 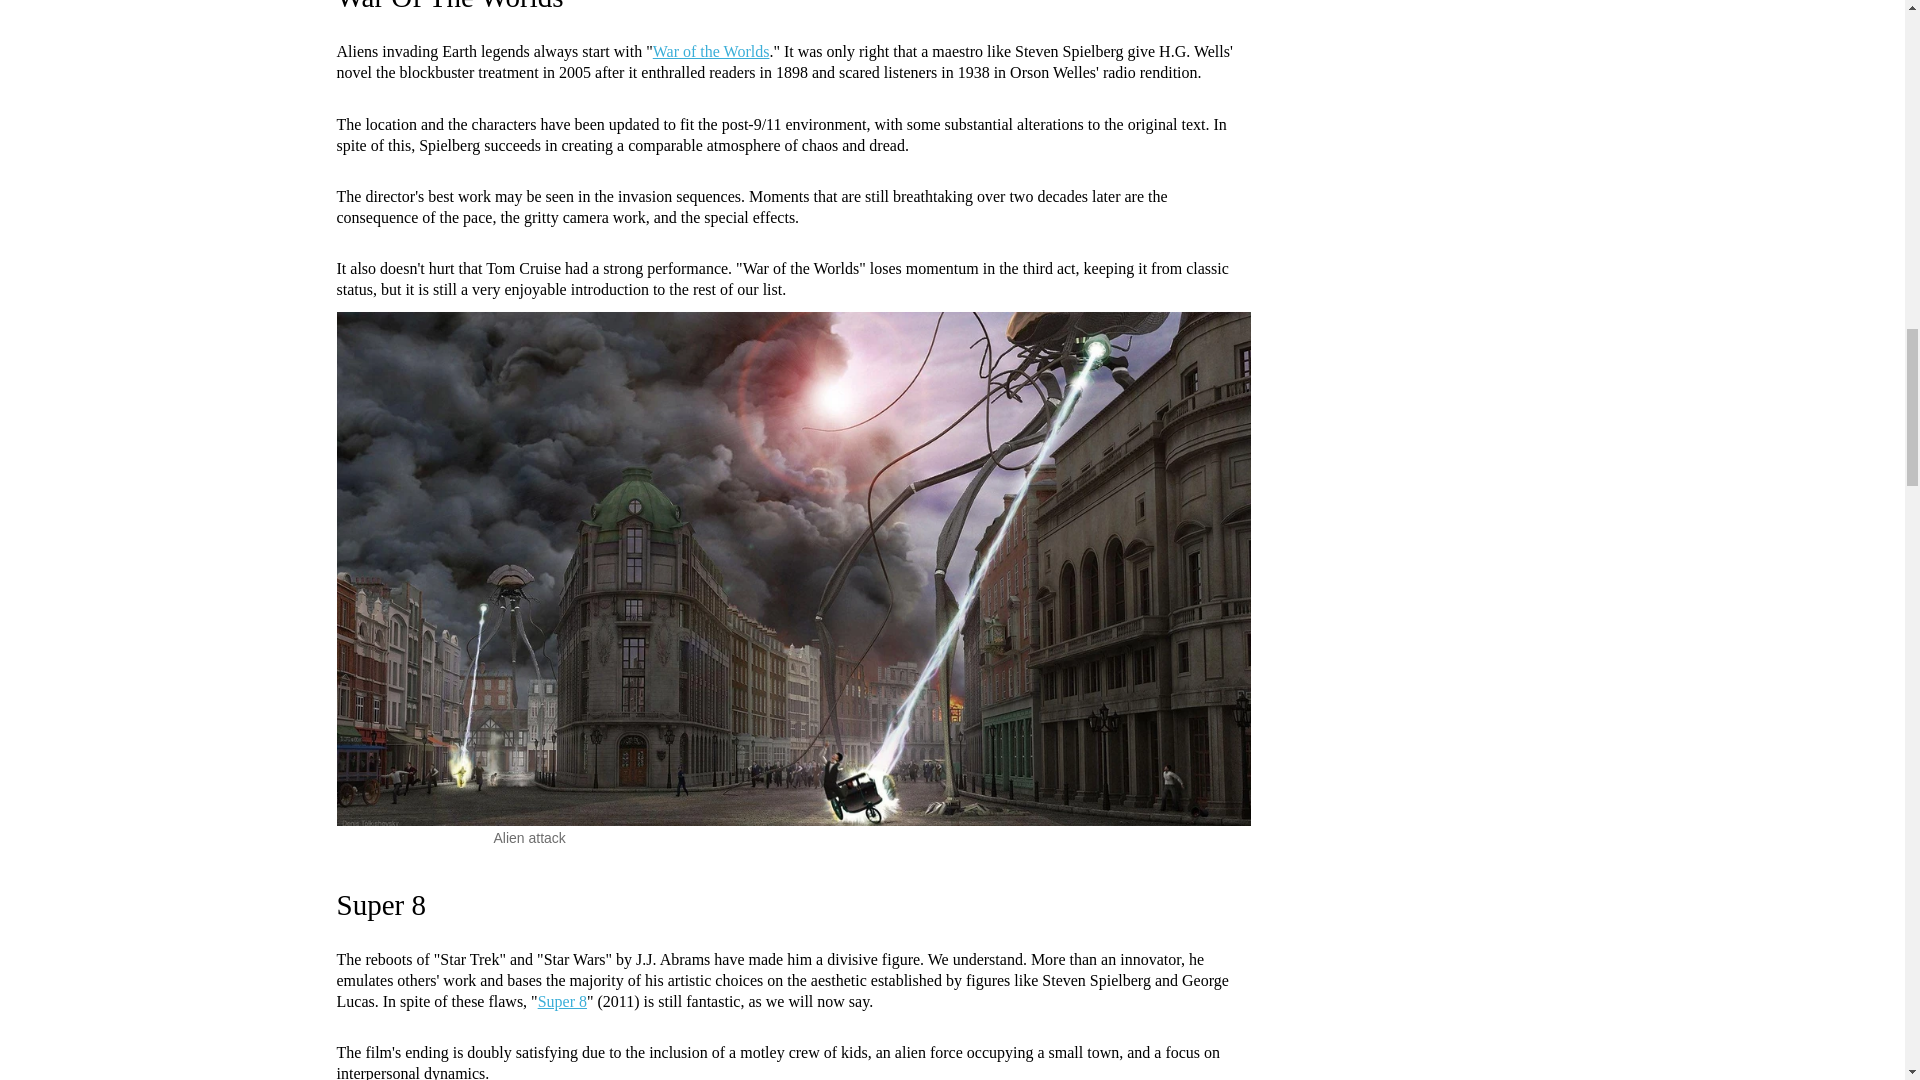 I want to click on Super 8, so click(x=562, y=1000).